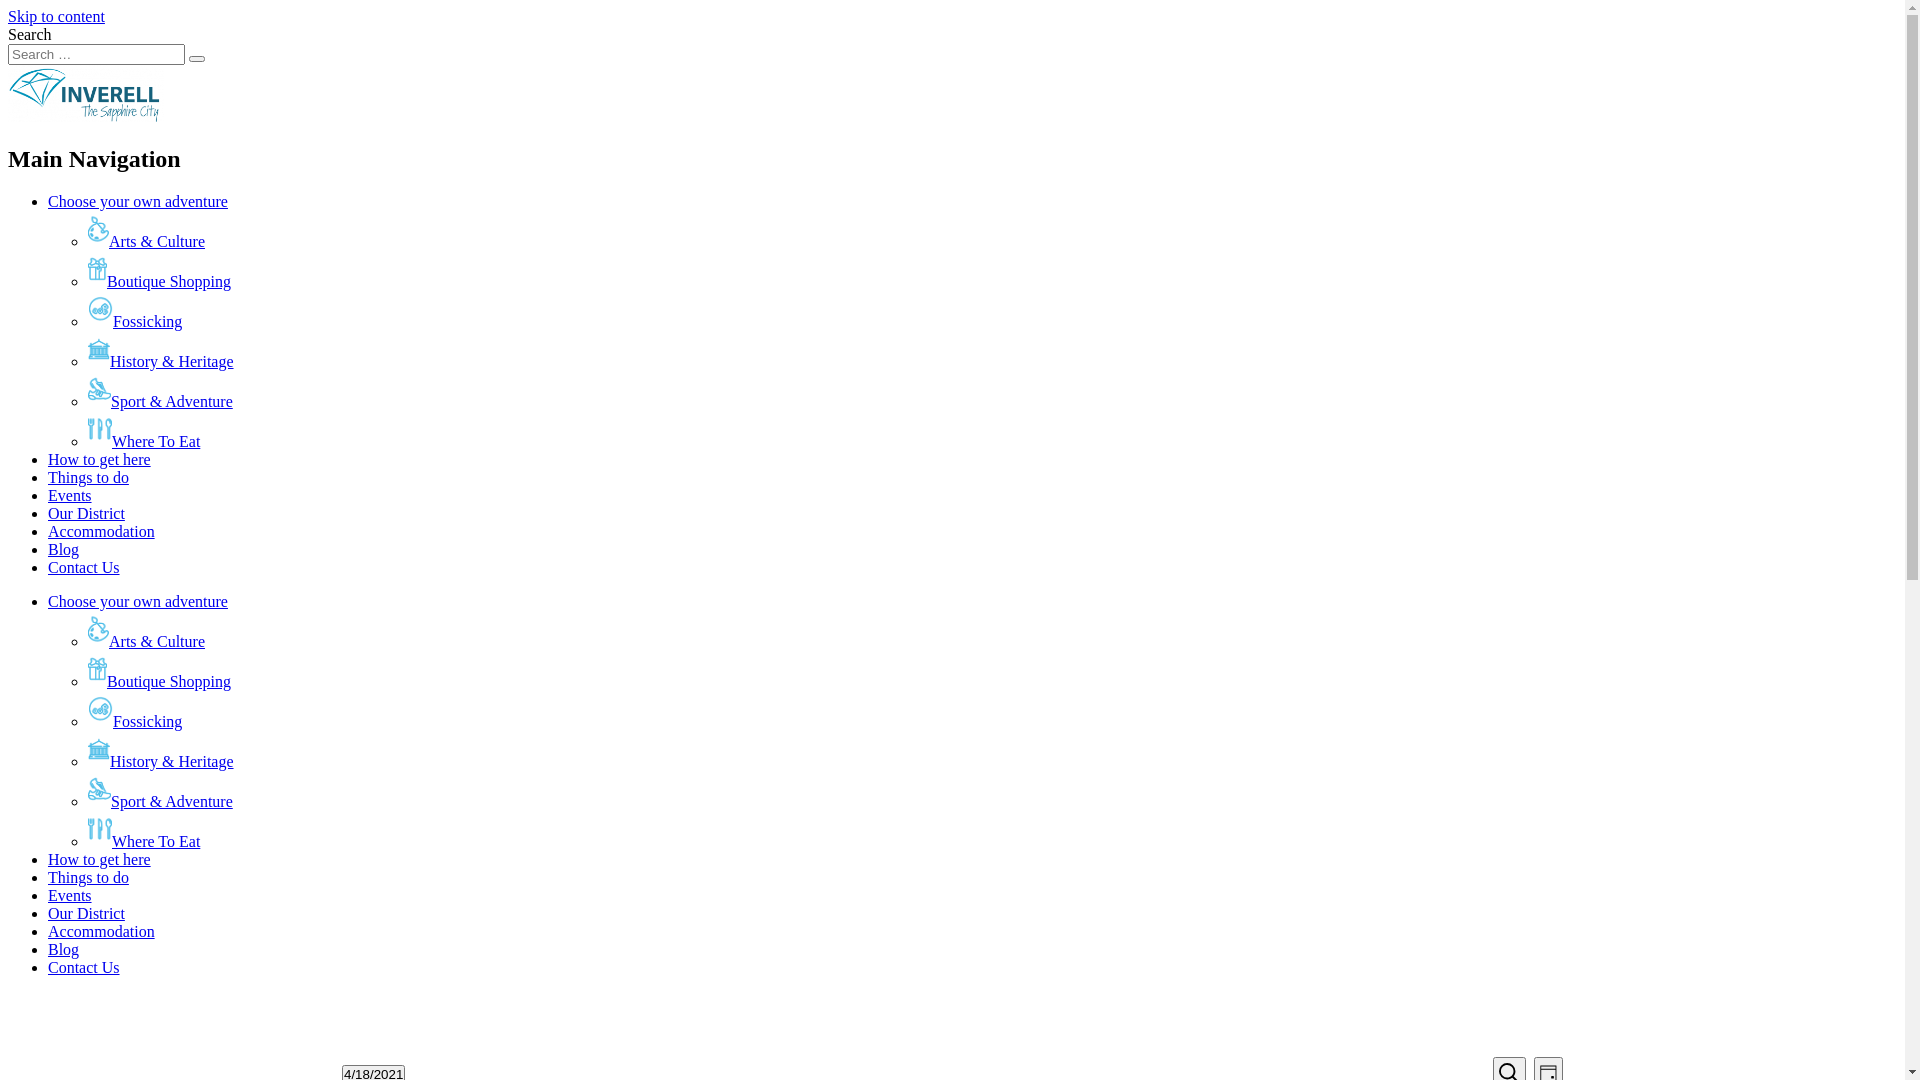  Describe the element at coordinates (146, 242) in the screenshot. I see `Arts & Culture` at that location.